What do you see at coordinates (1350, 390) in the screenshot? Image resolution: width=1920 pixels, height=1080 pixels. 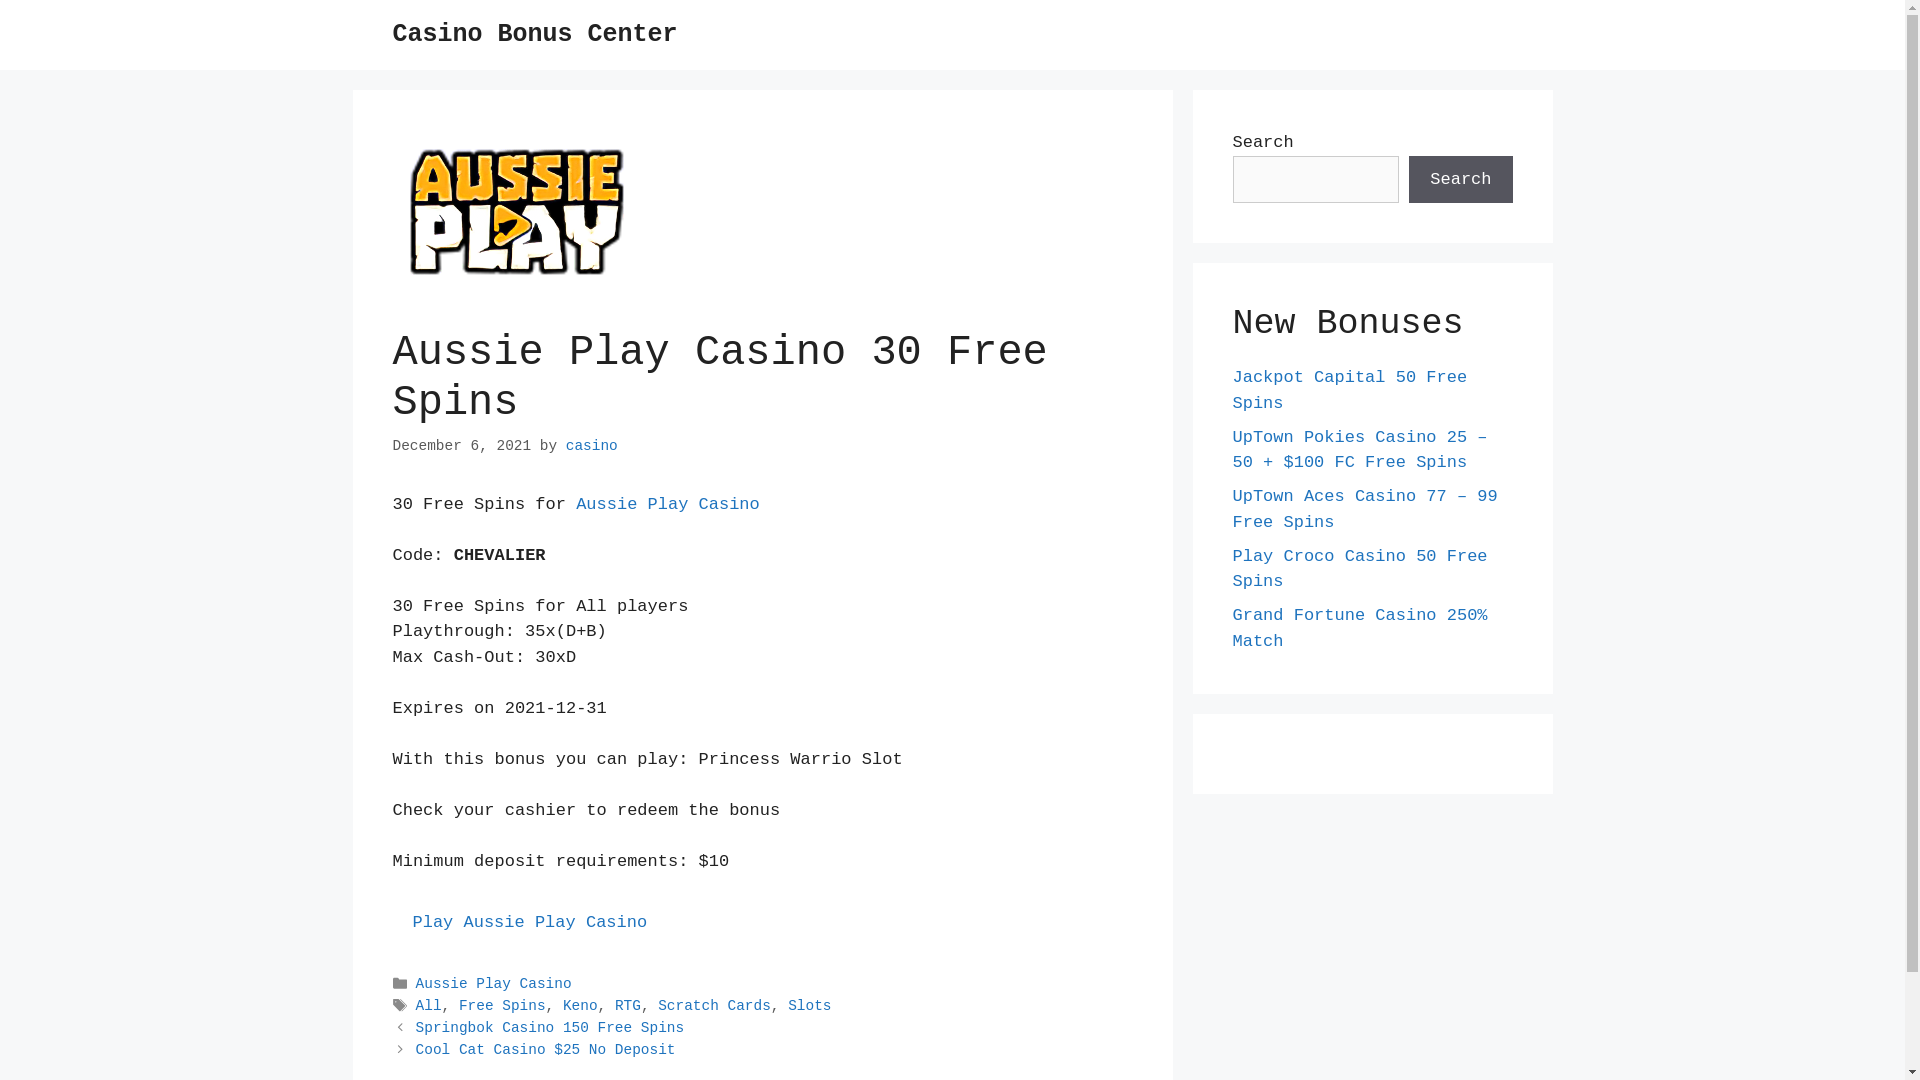 I see `Jackpot Capital 50 Free Spins` at bounding box center [1350, 390].